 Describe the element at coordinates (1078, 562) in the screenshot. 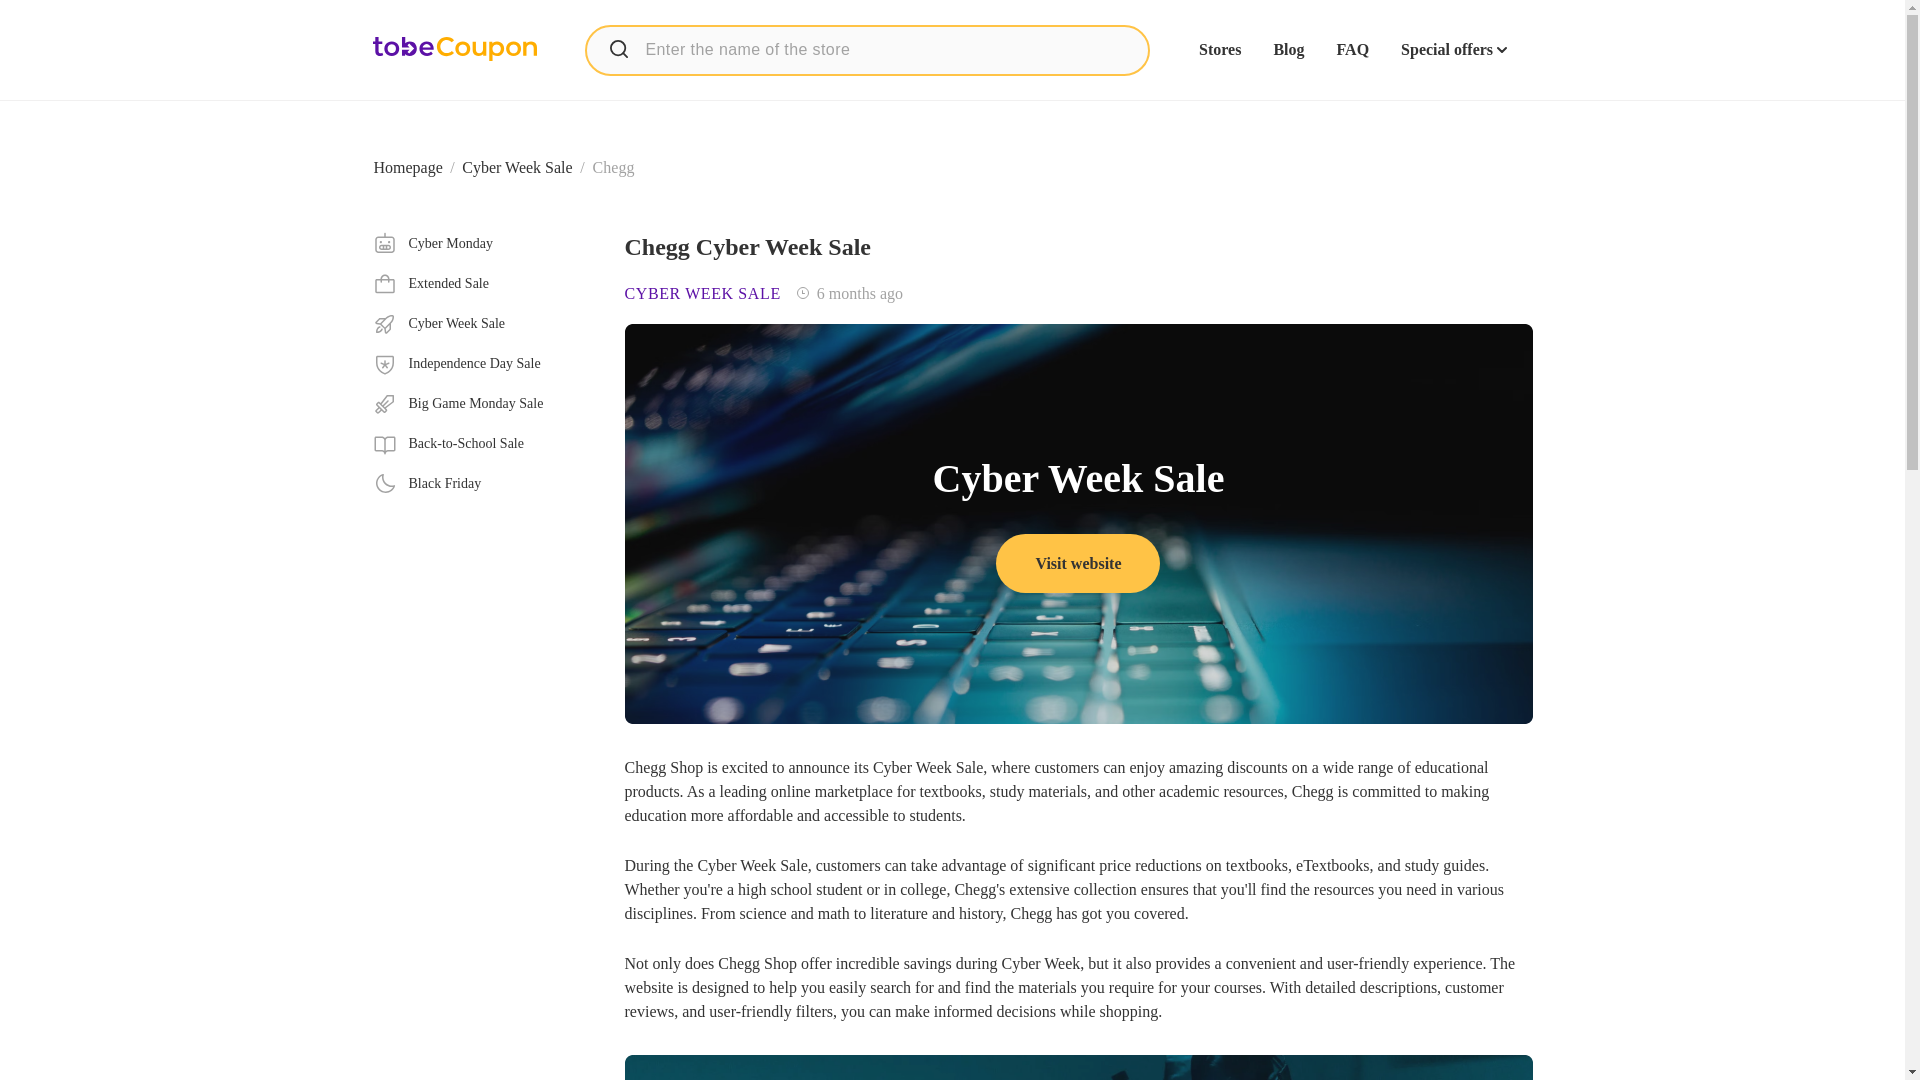

I see `Visit website` at that location.